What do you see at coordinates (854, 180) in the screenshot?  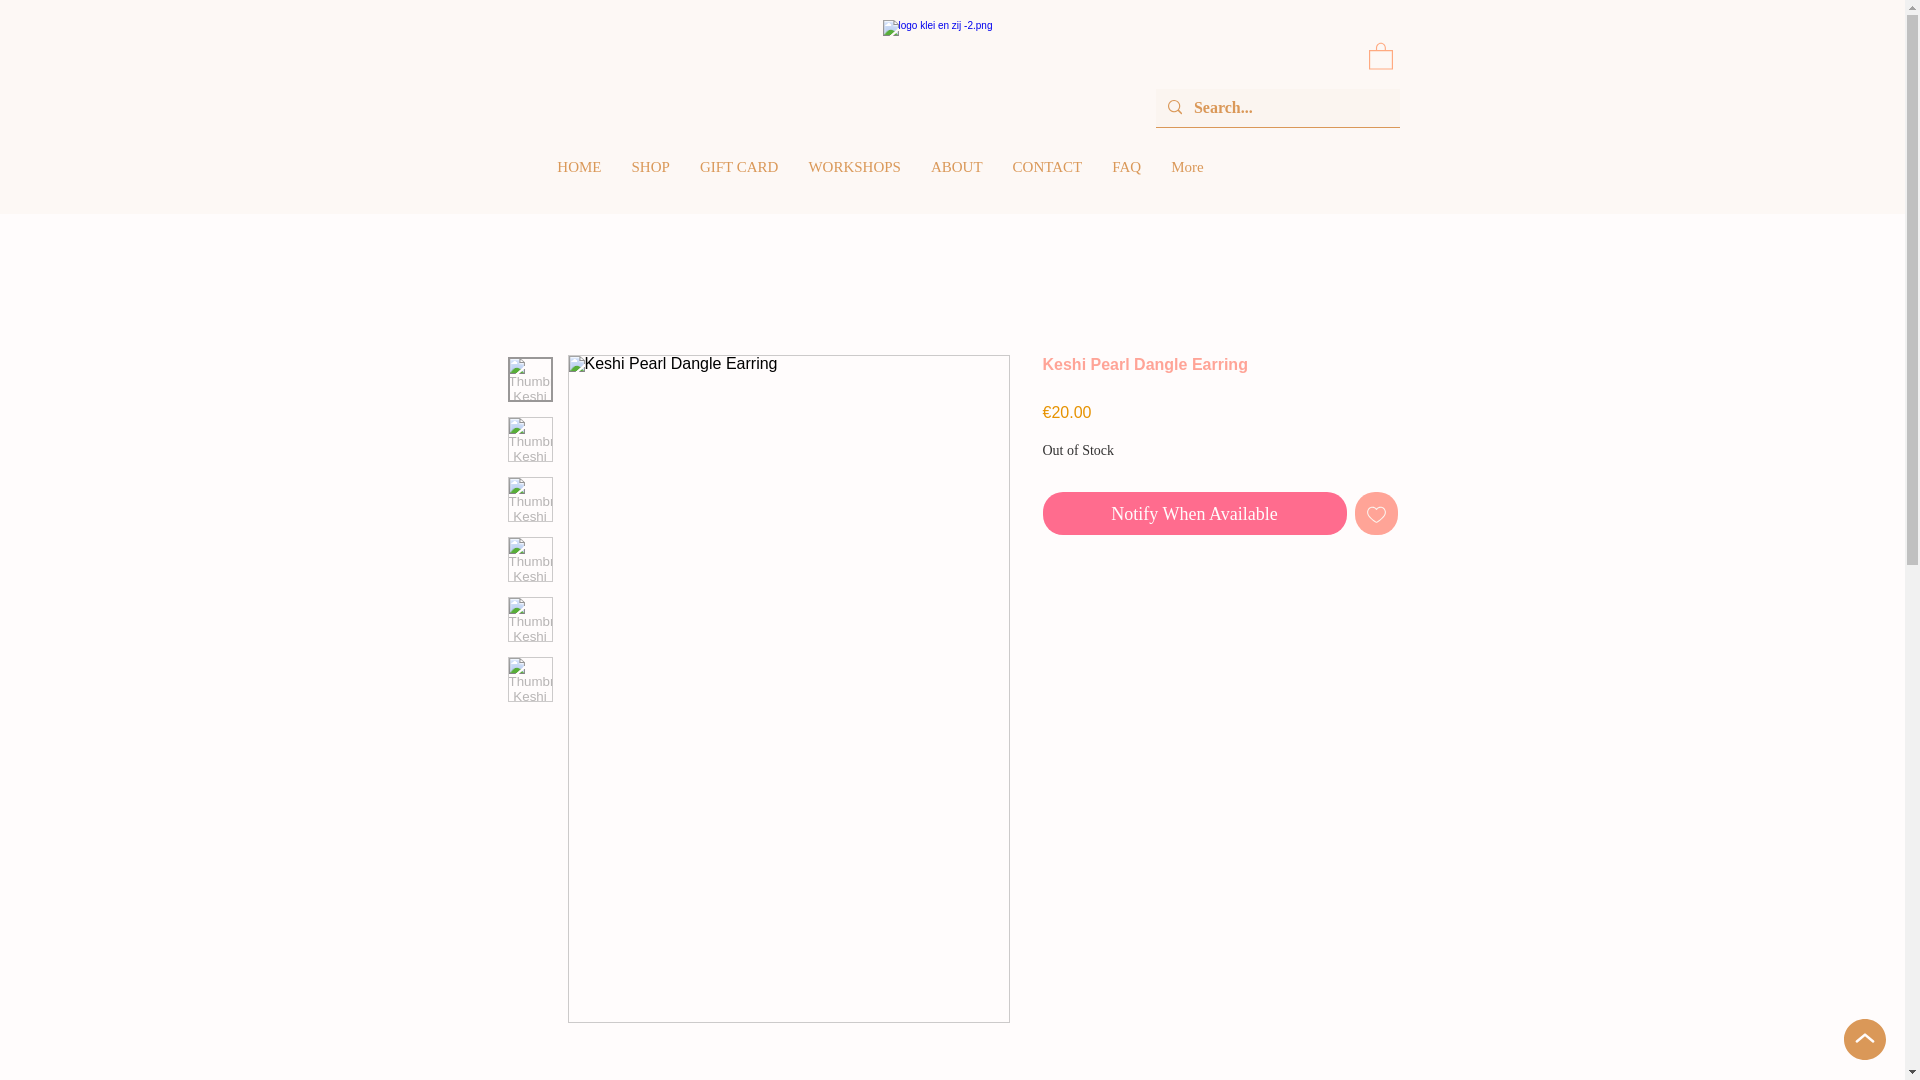 I see `WORKSHOPS` at bounding box center [854, 180].